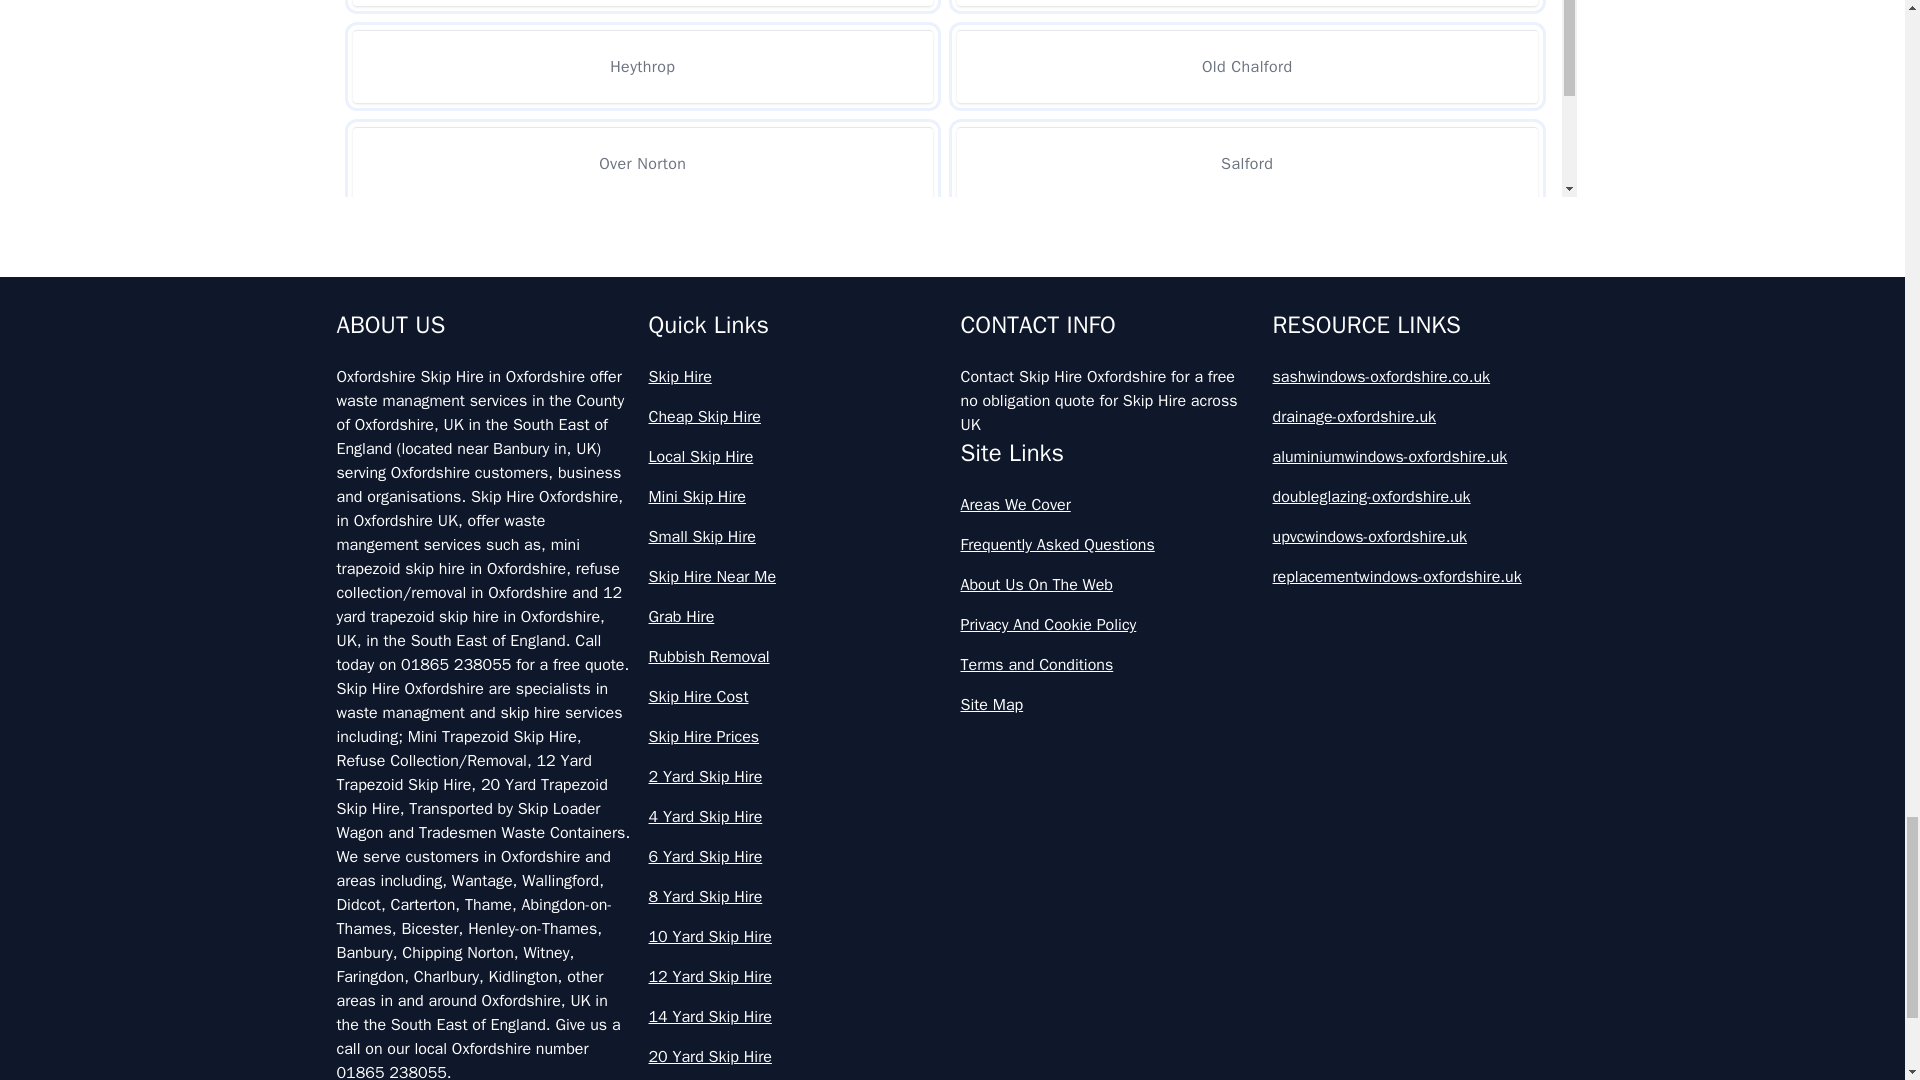  Describe the element at coordinates (952, 182) in the screenshot. I see `How Much To Hire A Grab Lorry In Oxfordshire` at that location.